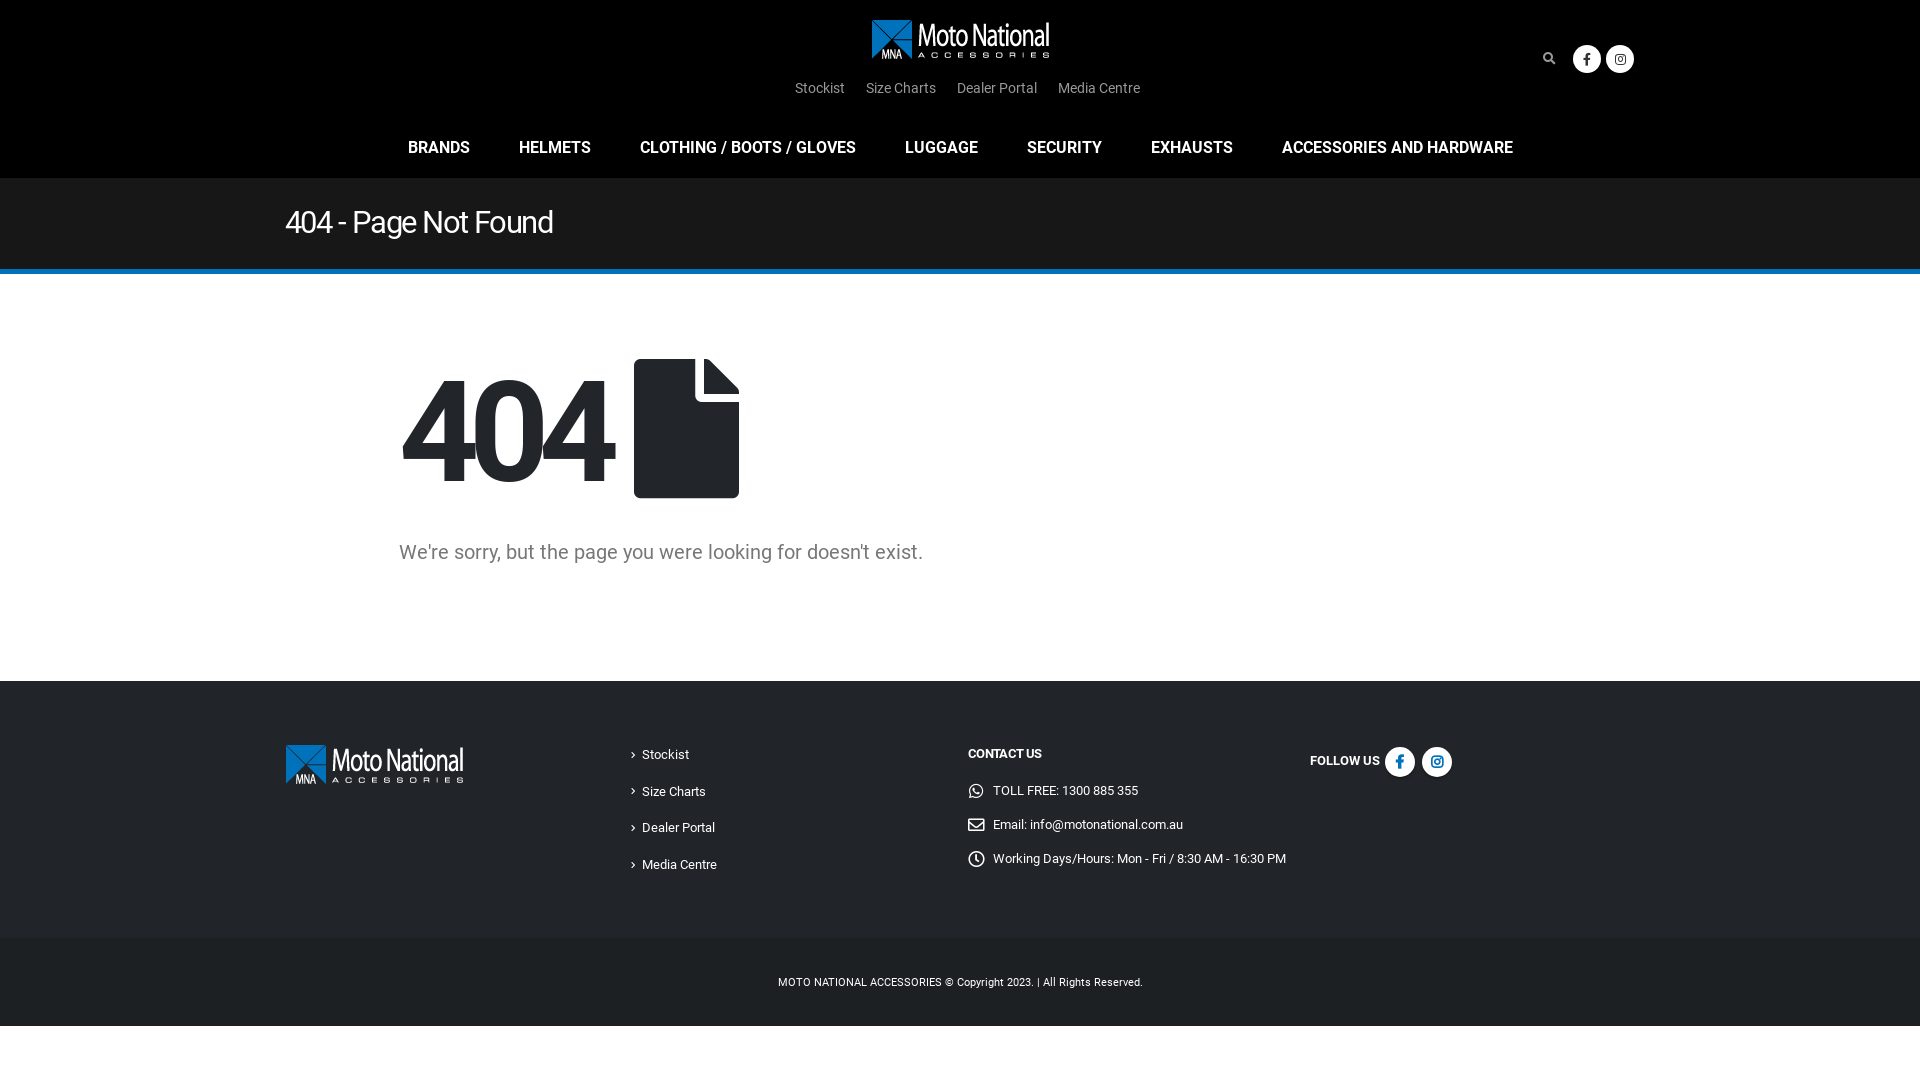 The image size is (1920, 1080). What do you see at coordinates (678, 828) in the screenshot?
I see `Dealer Portal` at bounding box center [678, 828].